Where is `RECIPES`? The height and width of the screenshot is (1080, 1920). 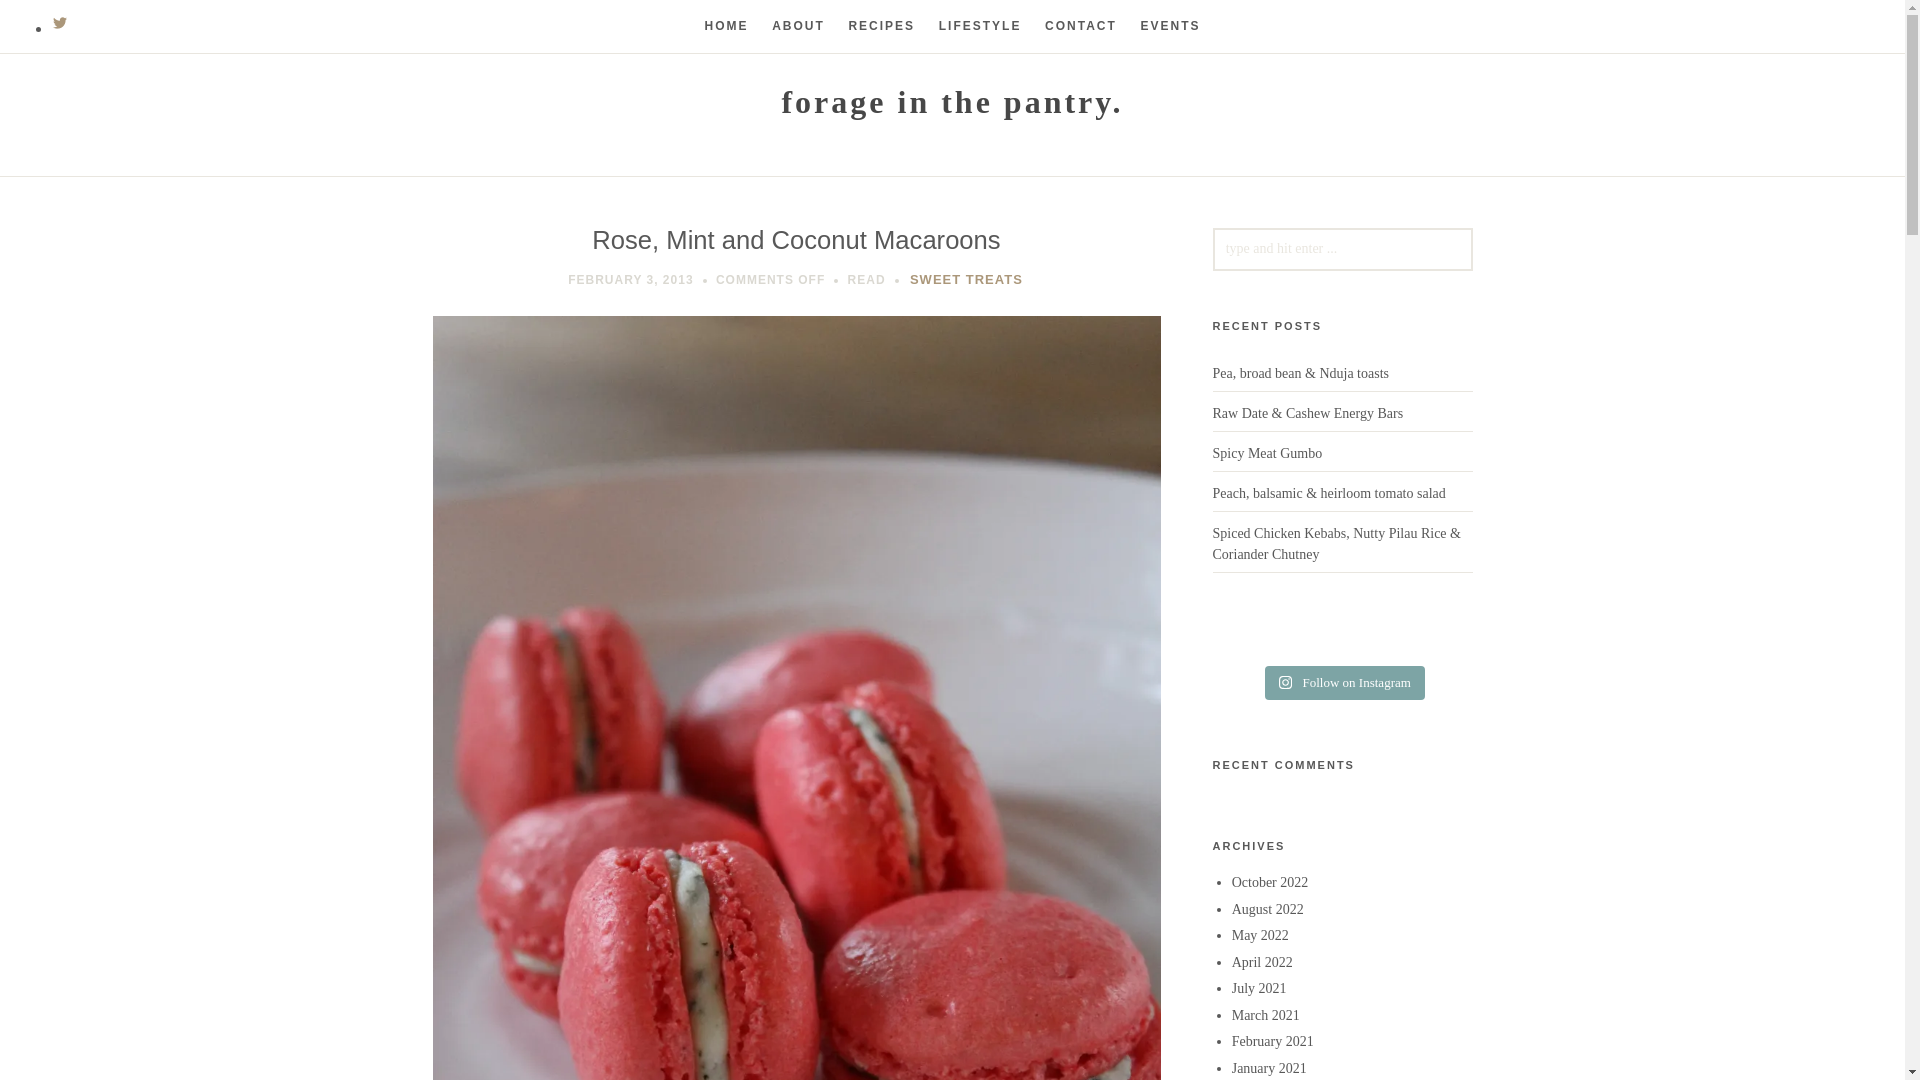 RECIPES is located at coordinates (882, 26).